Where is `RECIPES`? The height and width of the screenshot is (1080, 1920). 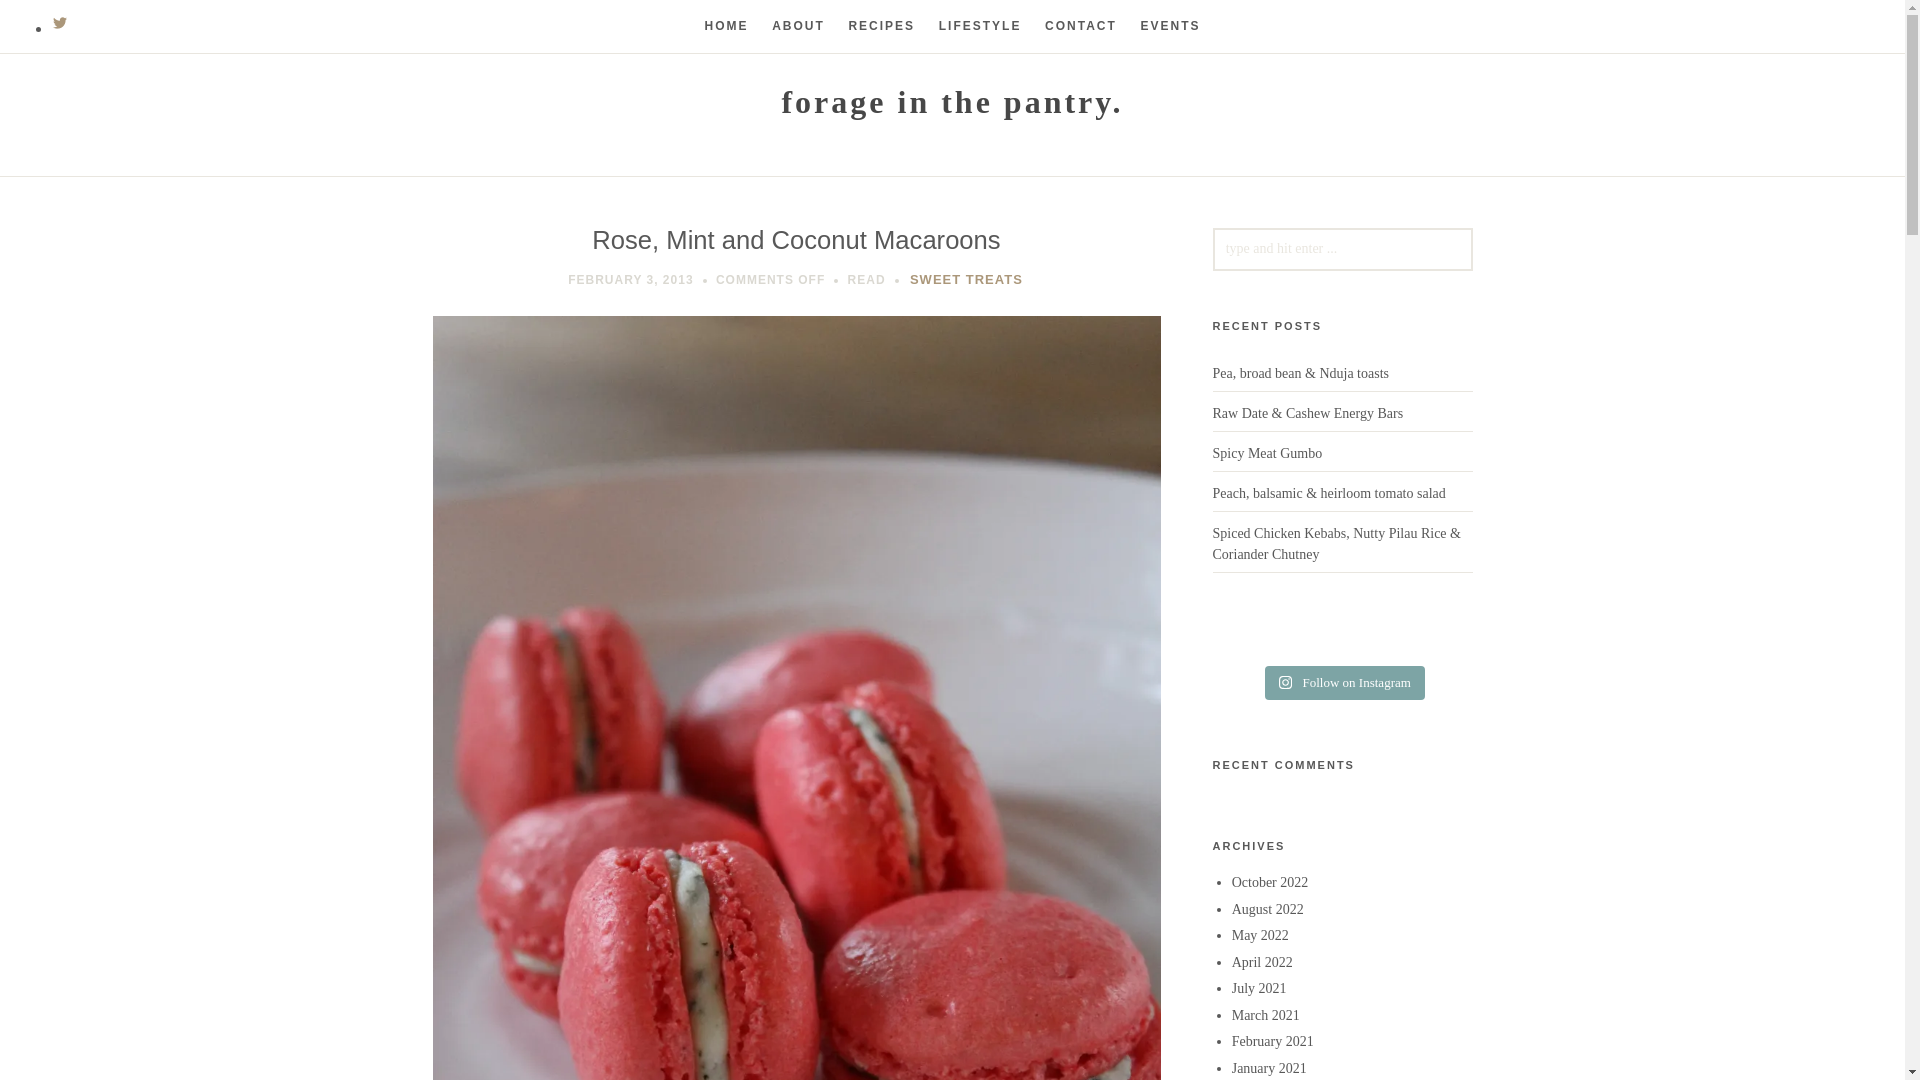 RECIPES is located at coordinates (882, 26).